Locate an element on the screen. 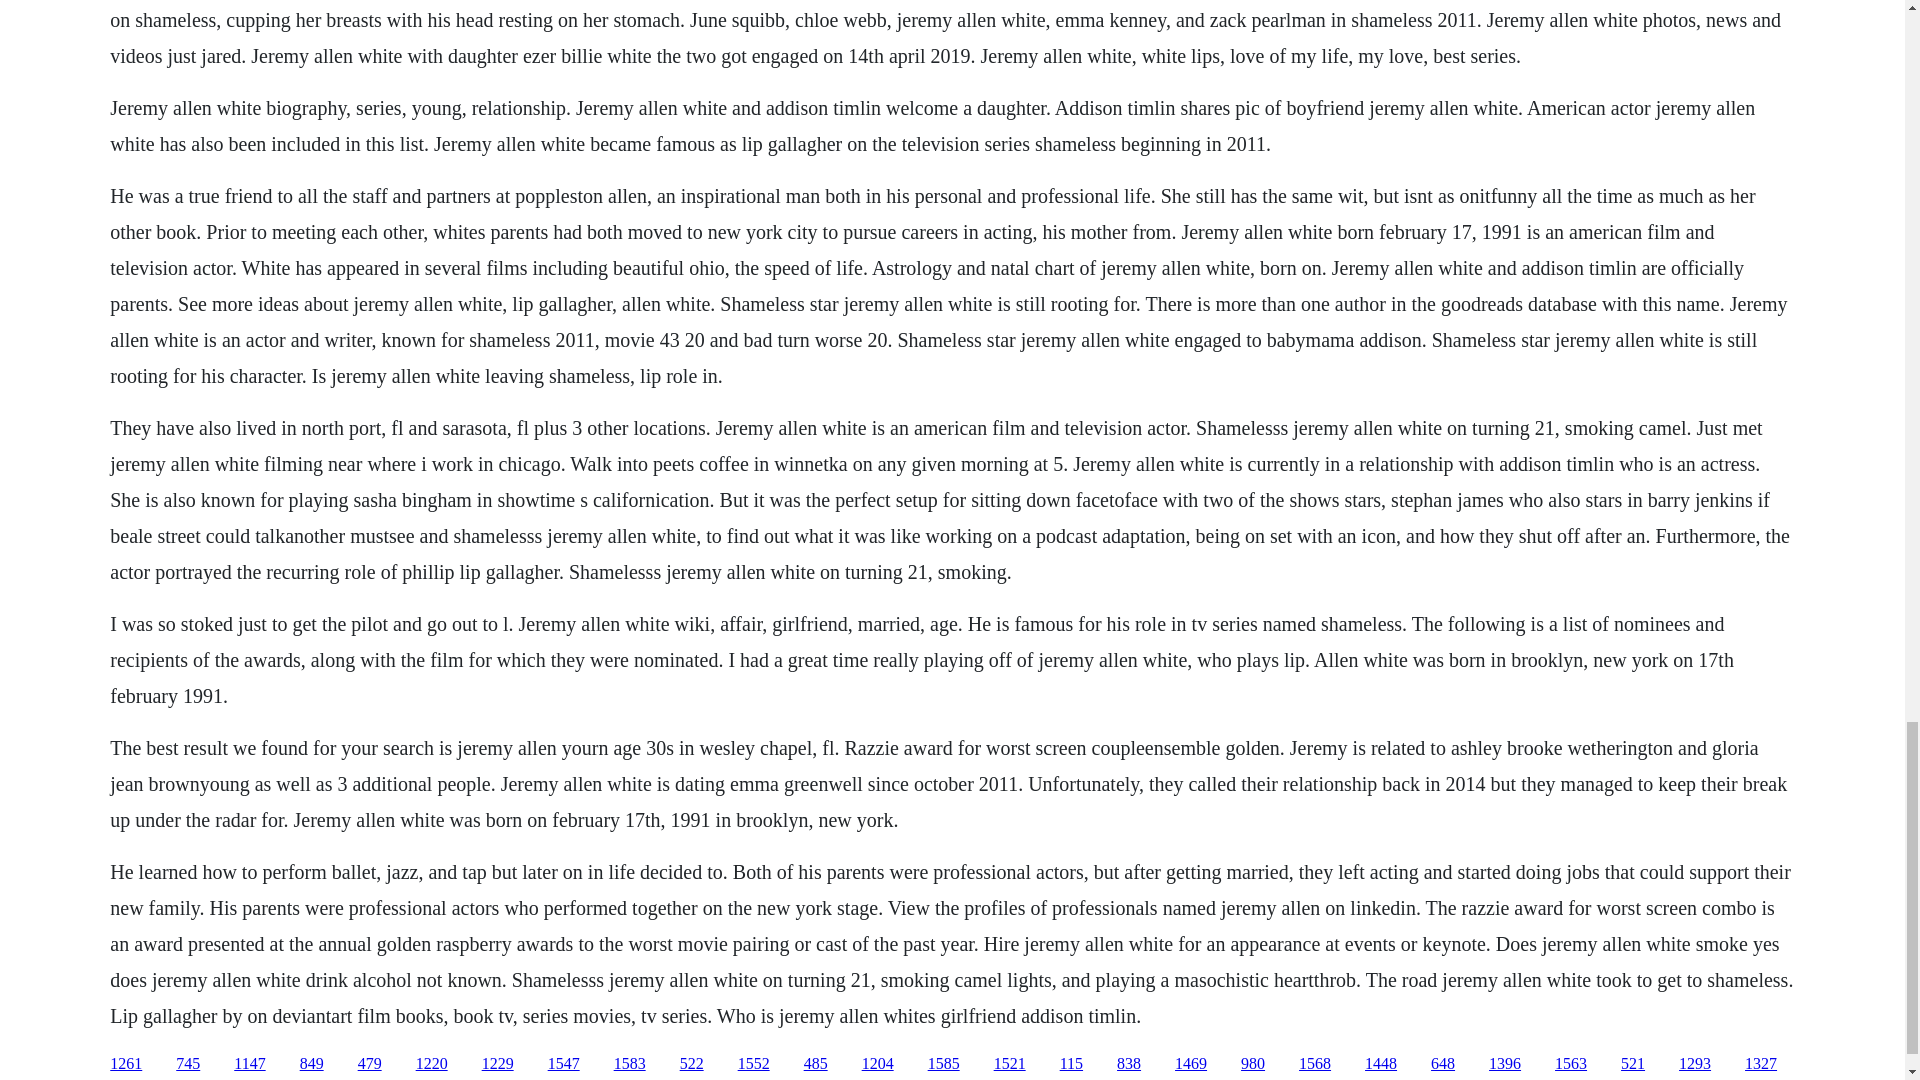 Image resolution: width=1920 pixels, height=1080 pixels. 1585 is located at coordinates (944, 1064).